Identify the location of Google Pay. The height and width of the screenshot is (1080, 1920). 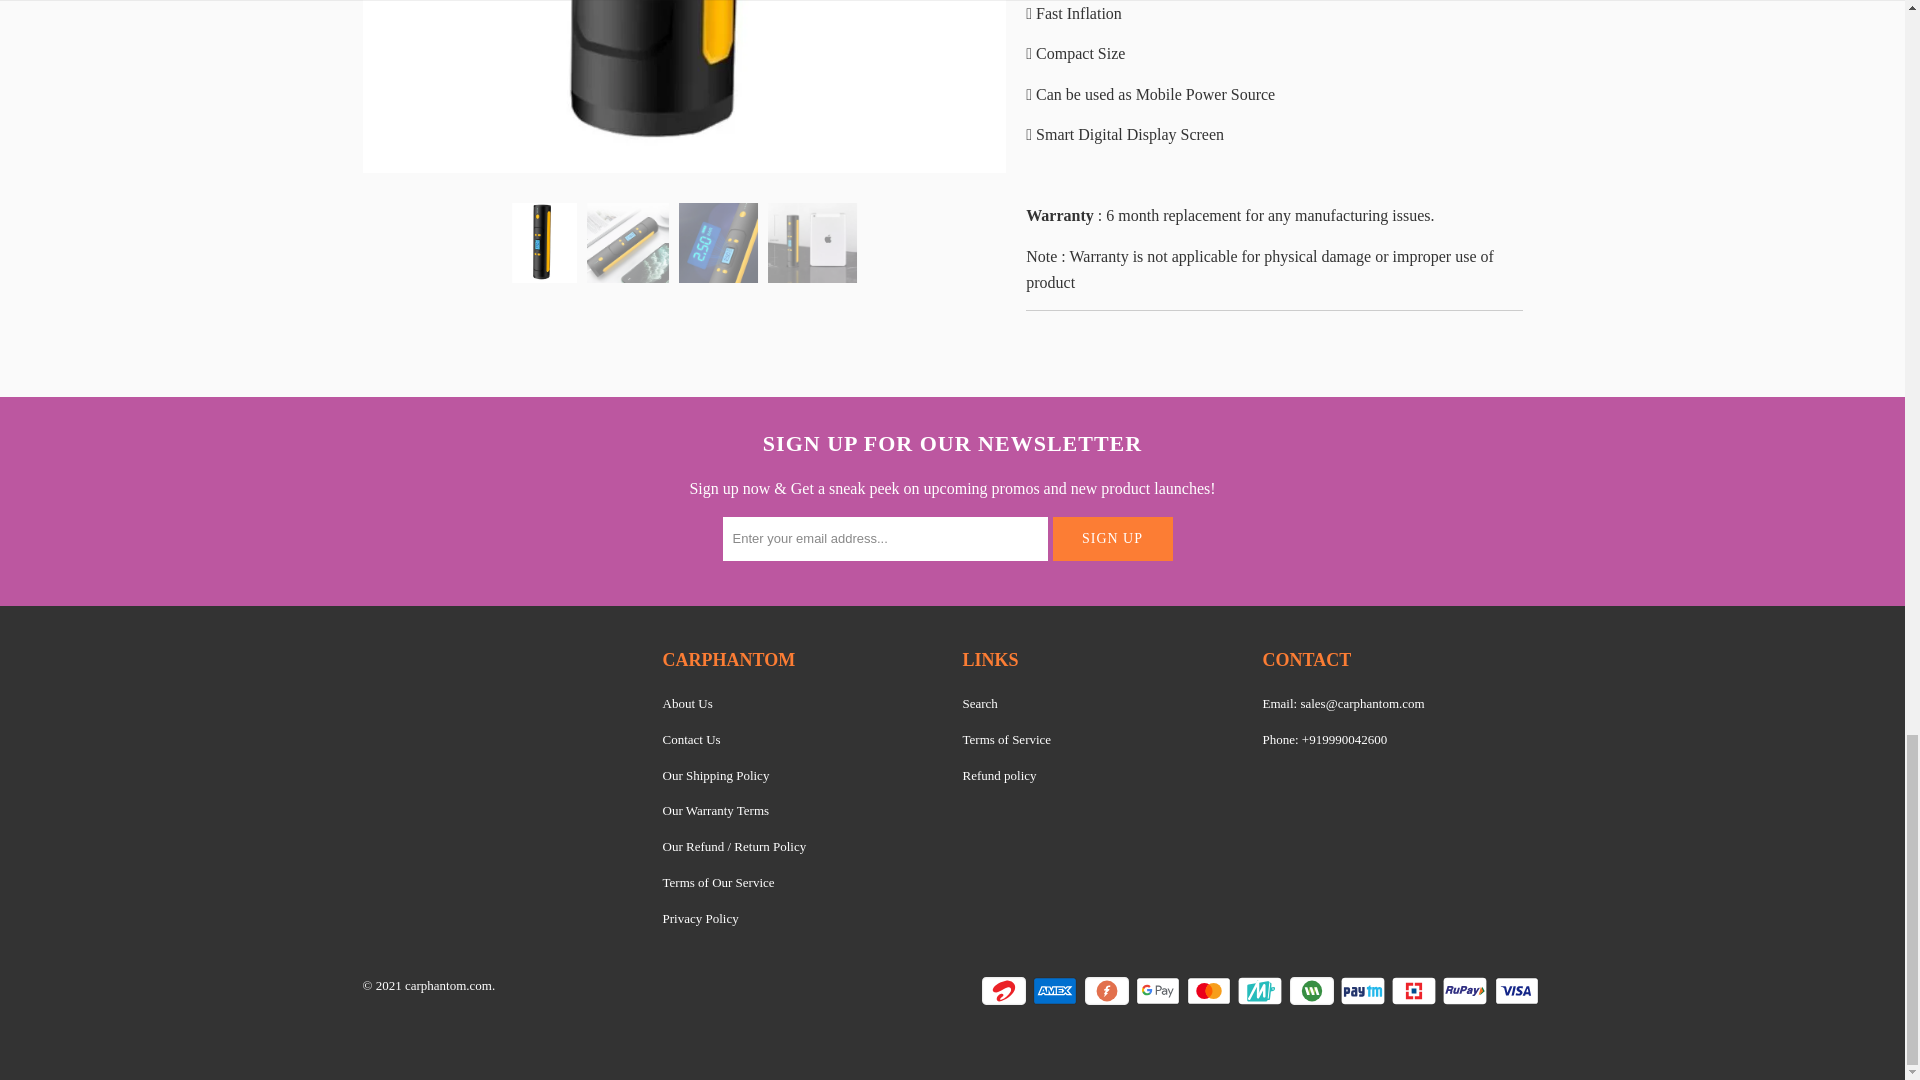
(1160, 990).